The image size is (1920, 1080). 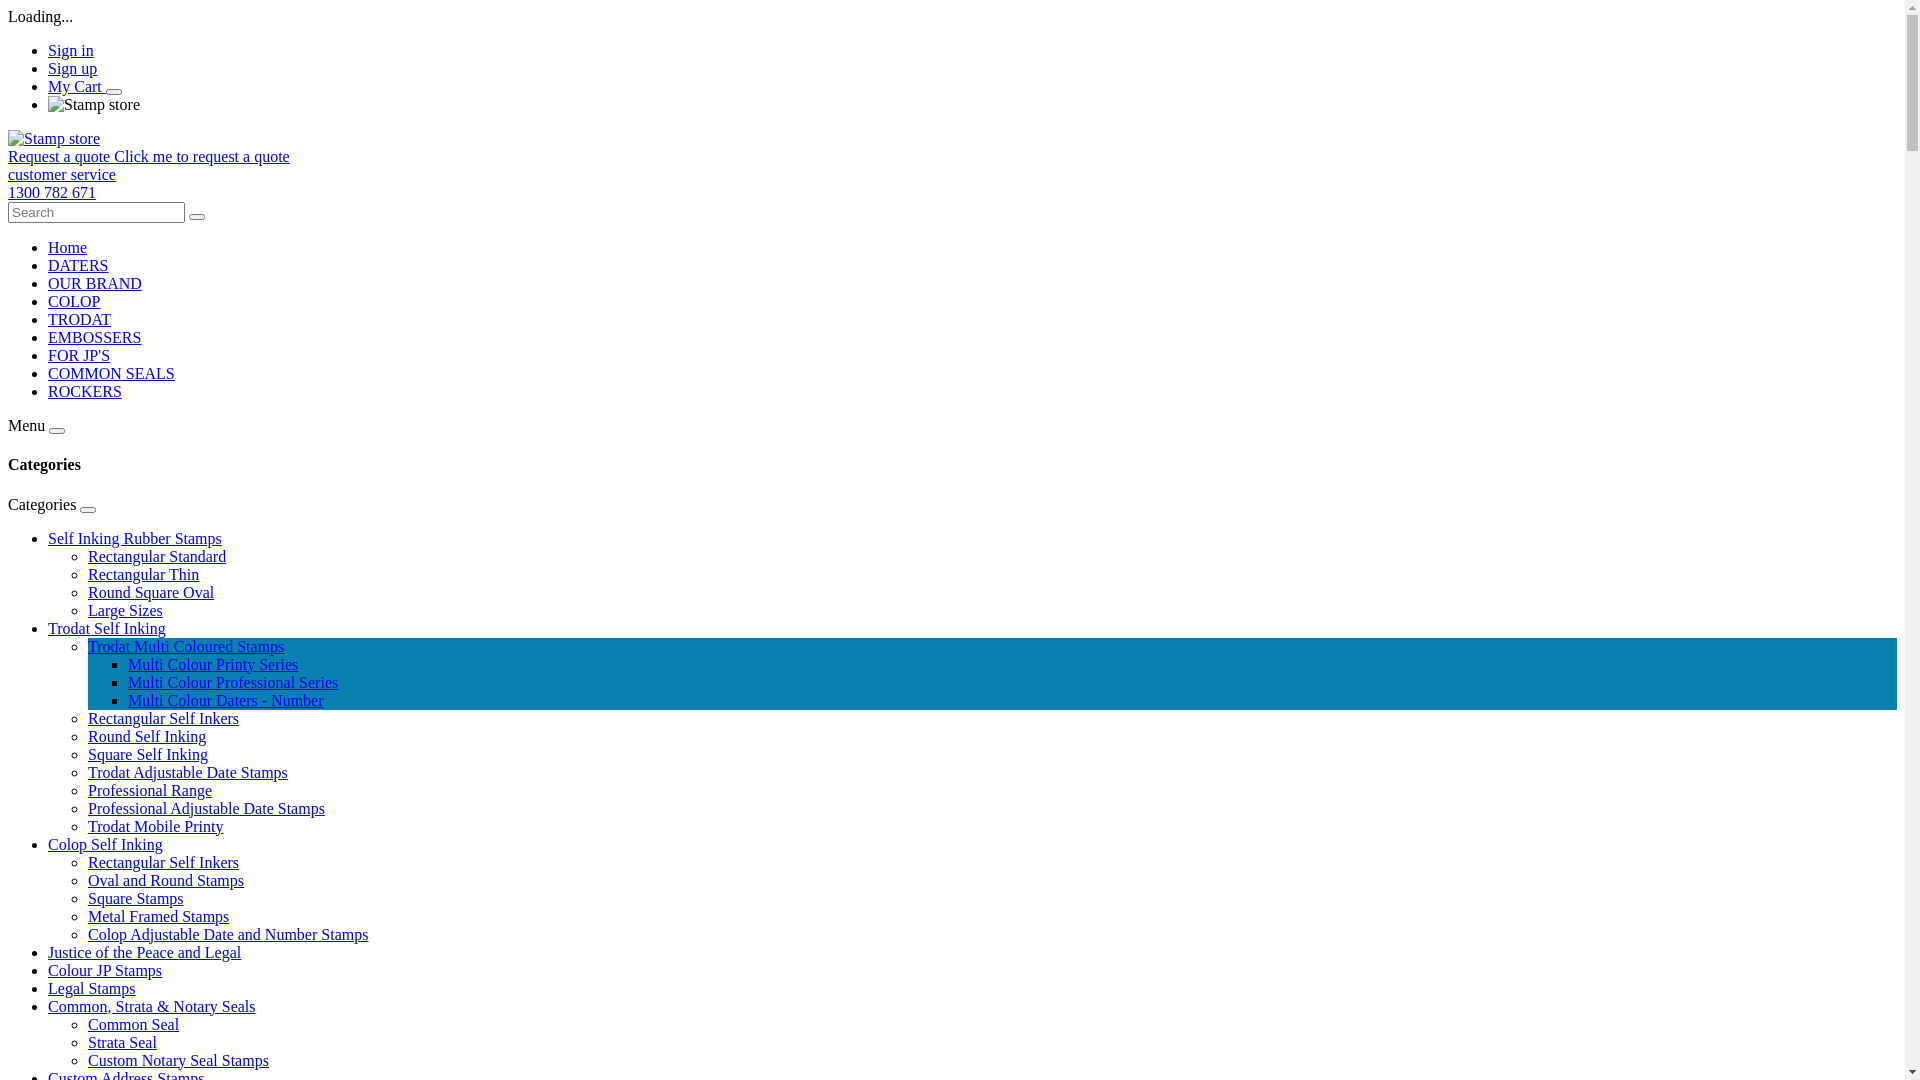 I want to click on Justice of the Peace and Legal, so click(x=144, y=952).